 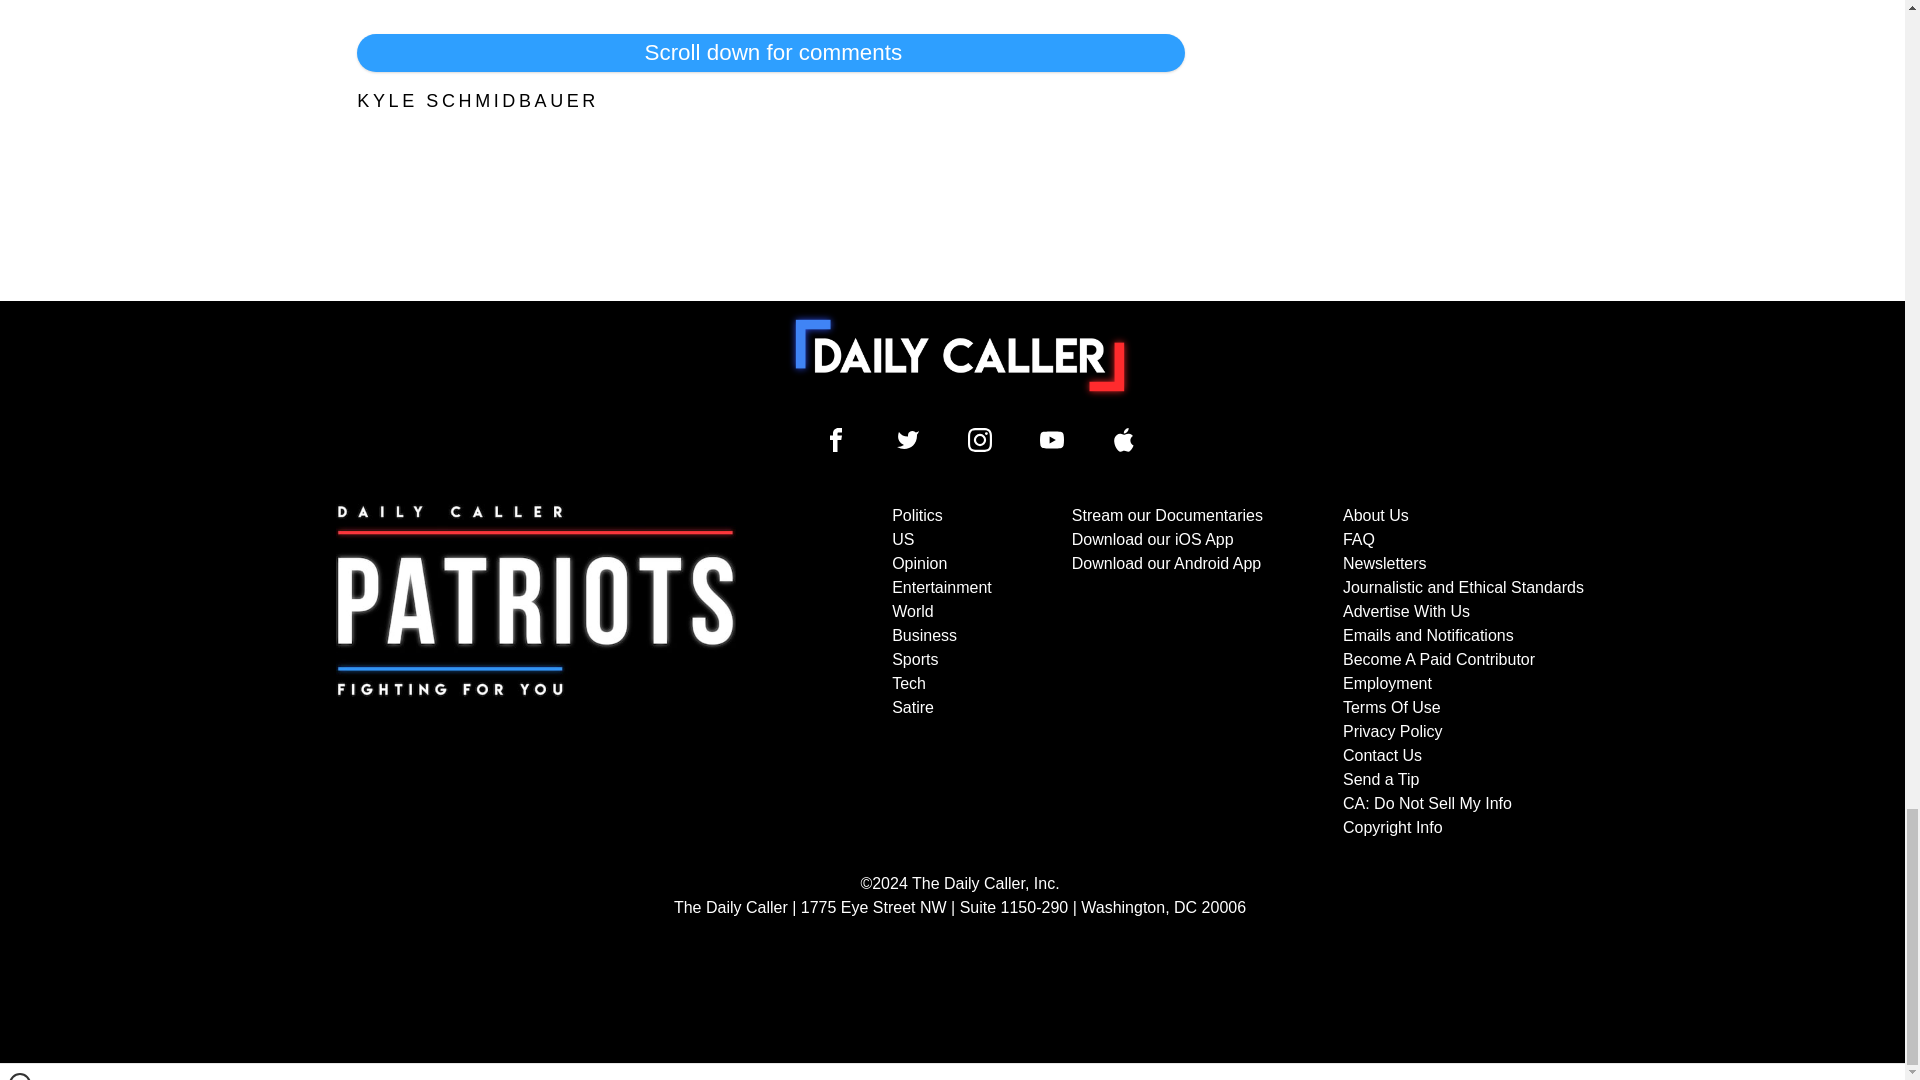 What do you see at coordinates (1124, 440) in the screenshot?
I see `Daily Caller YouTube` at bounding box center [1124, 440].